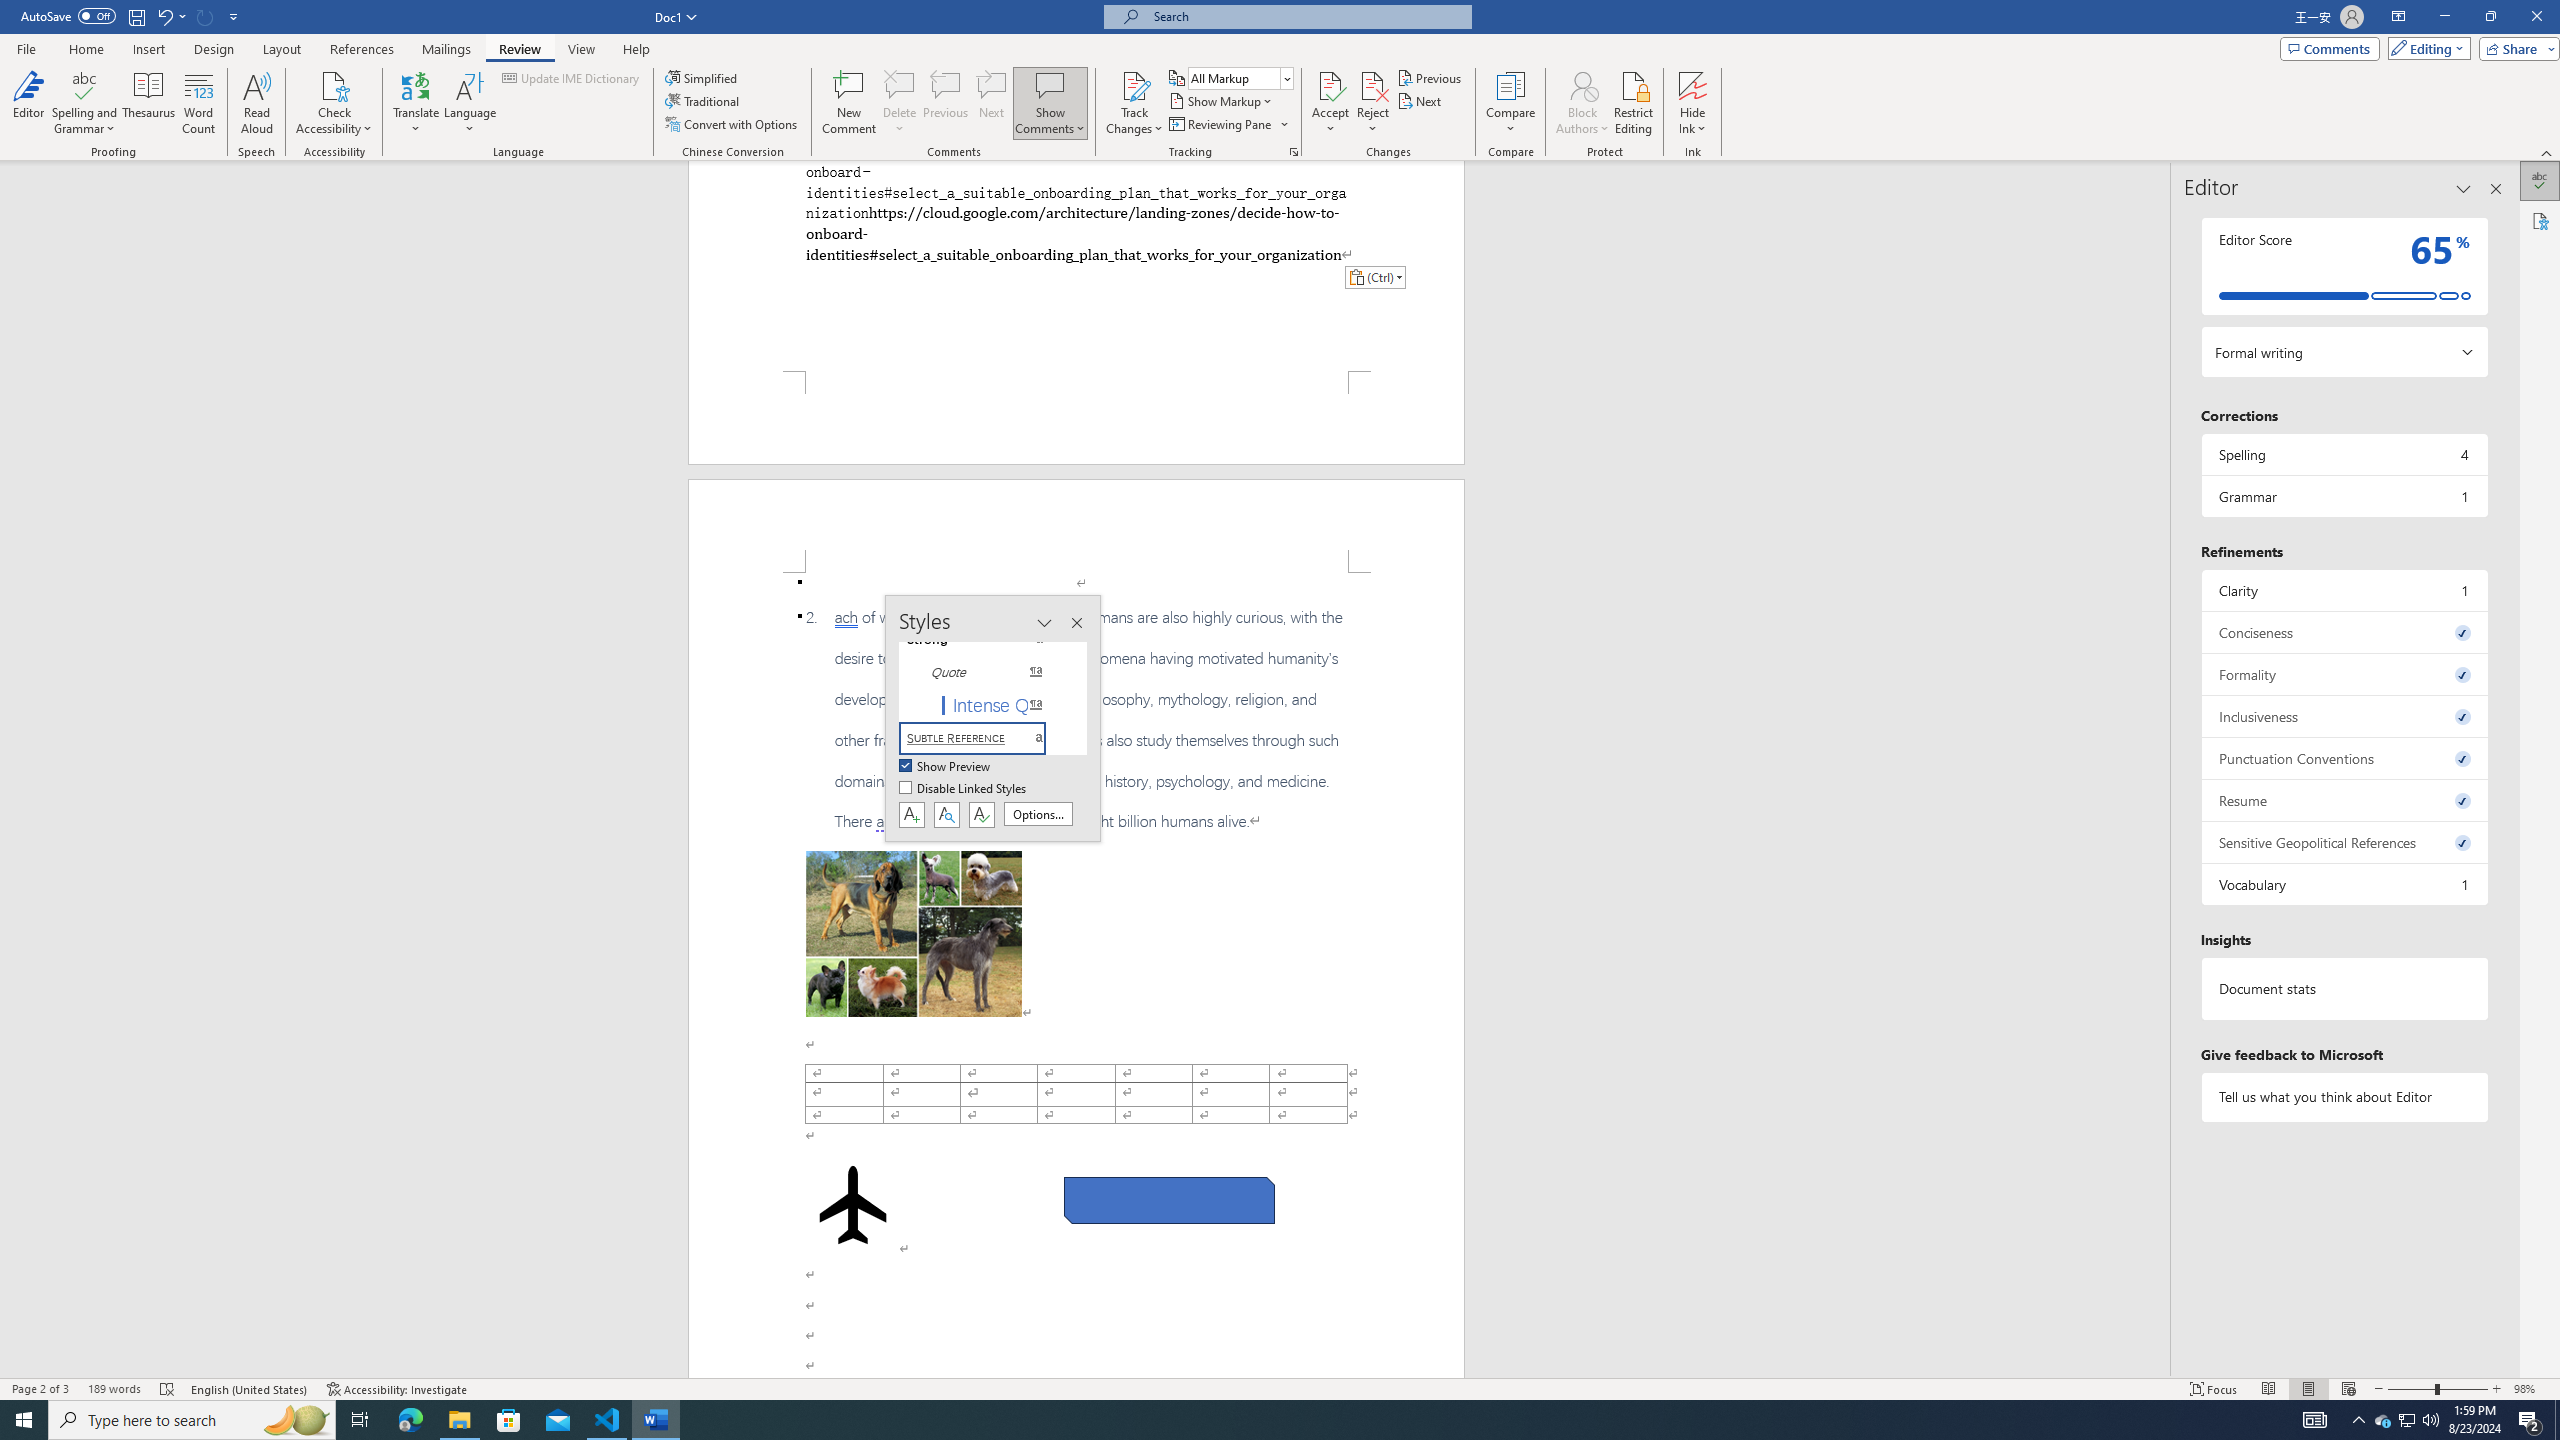 Image resolution: width=2560 pixels, height=1440 pixels. What do you see at coordinates (982, 814) in the screenshot?
I see `Class: NetUIButton` at bounding box center [982, 814].